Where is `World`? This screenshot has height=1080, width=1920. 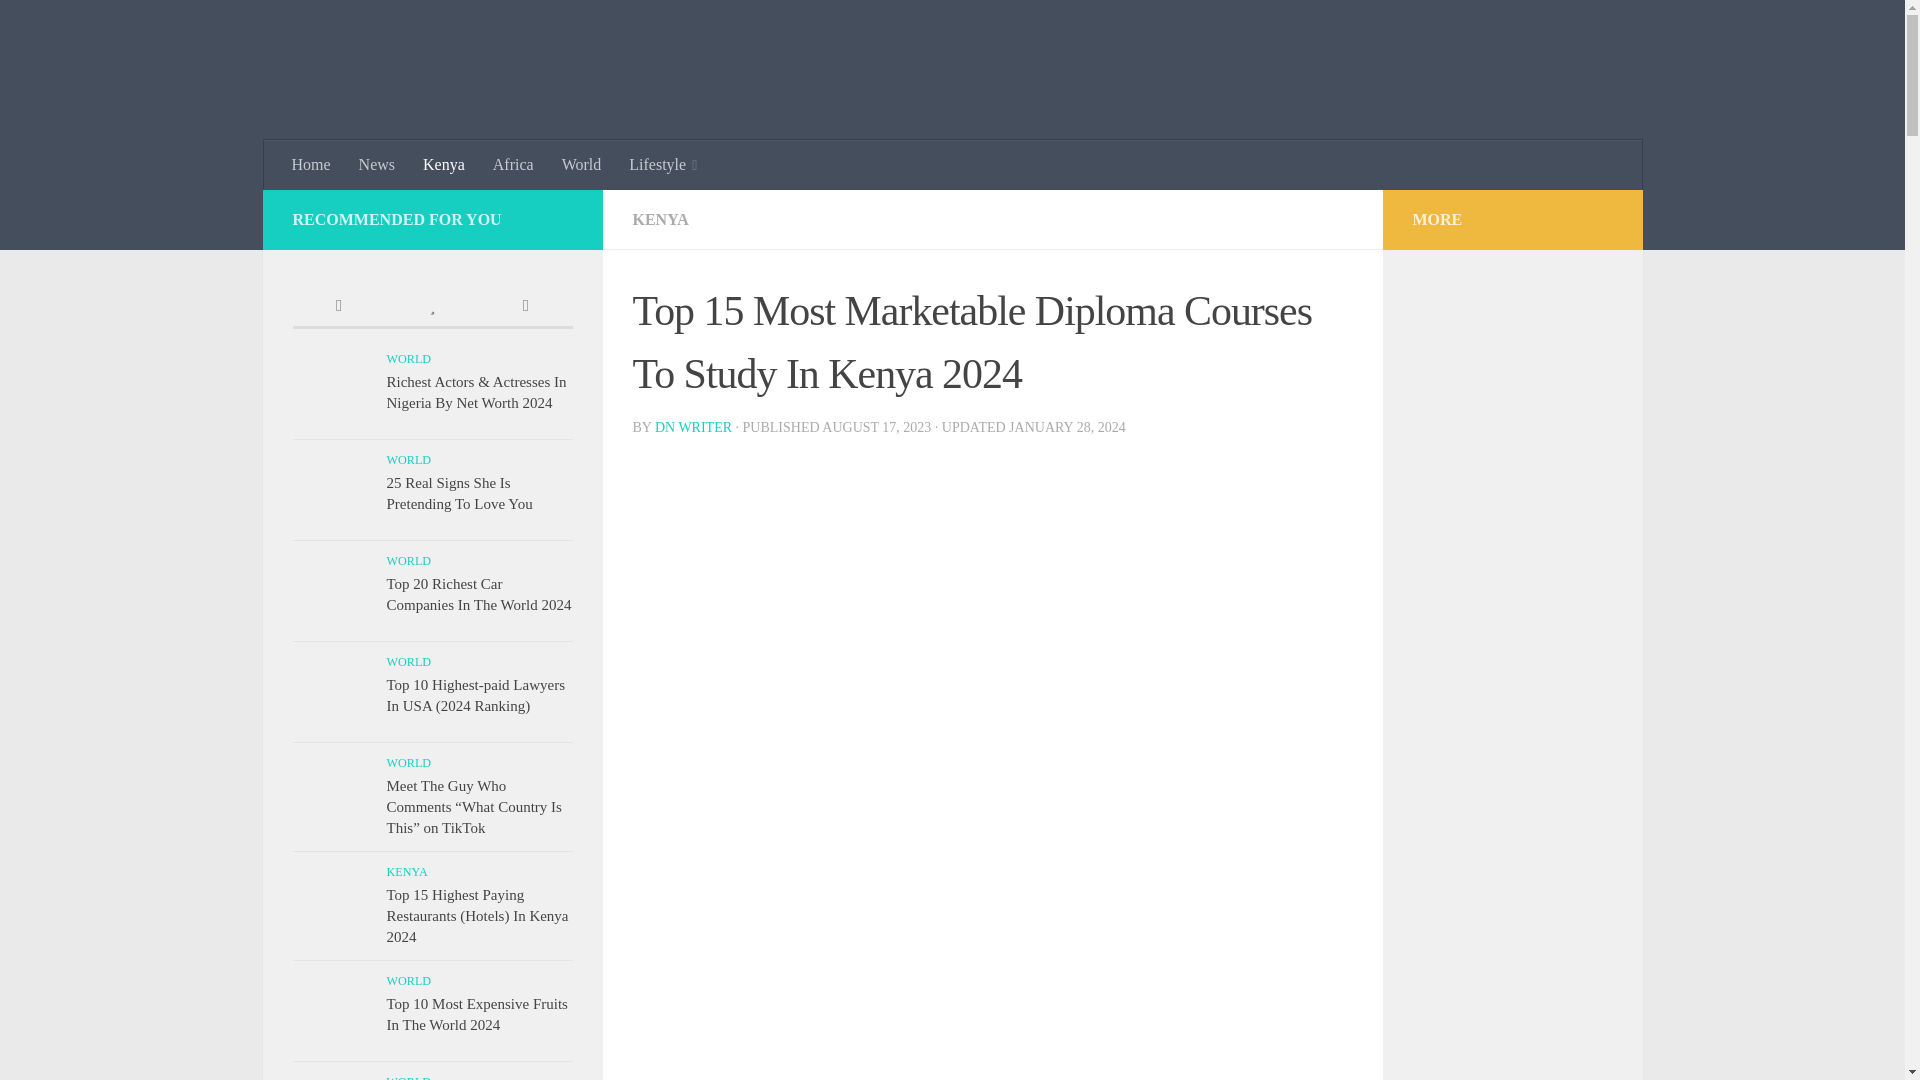
World is located at coordinates (582, 165).